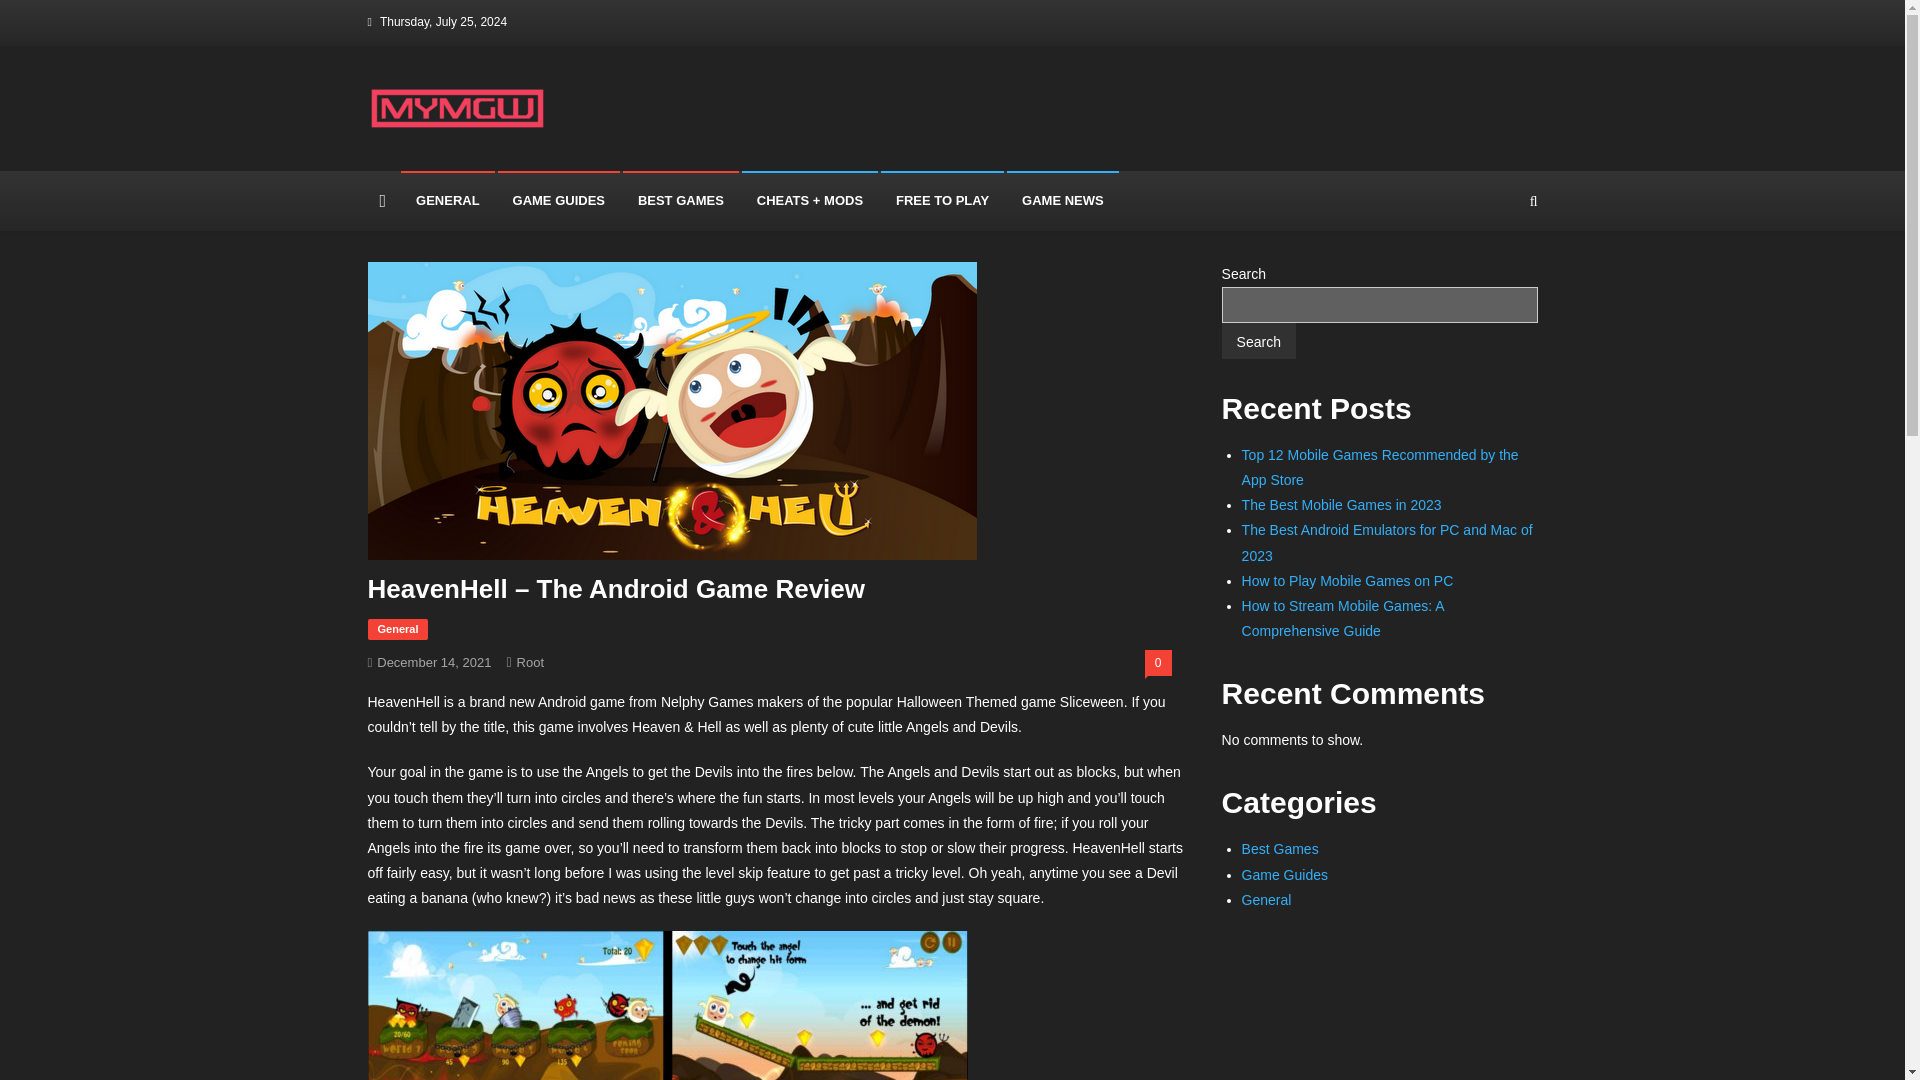  Describe the element at coordinates (434, 662) in the screenshot. I see `December 14, 2021` at that location.